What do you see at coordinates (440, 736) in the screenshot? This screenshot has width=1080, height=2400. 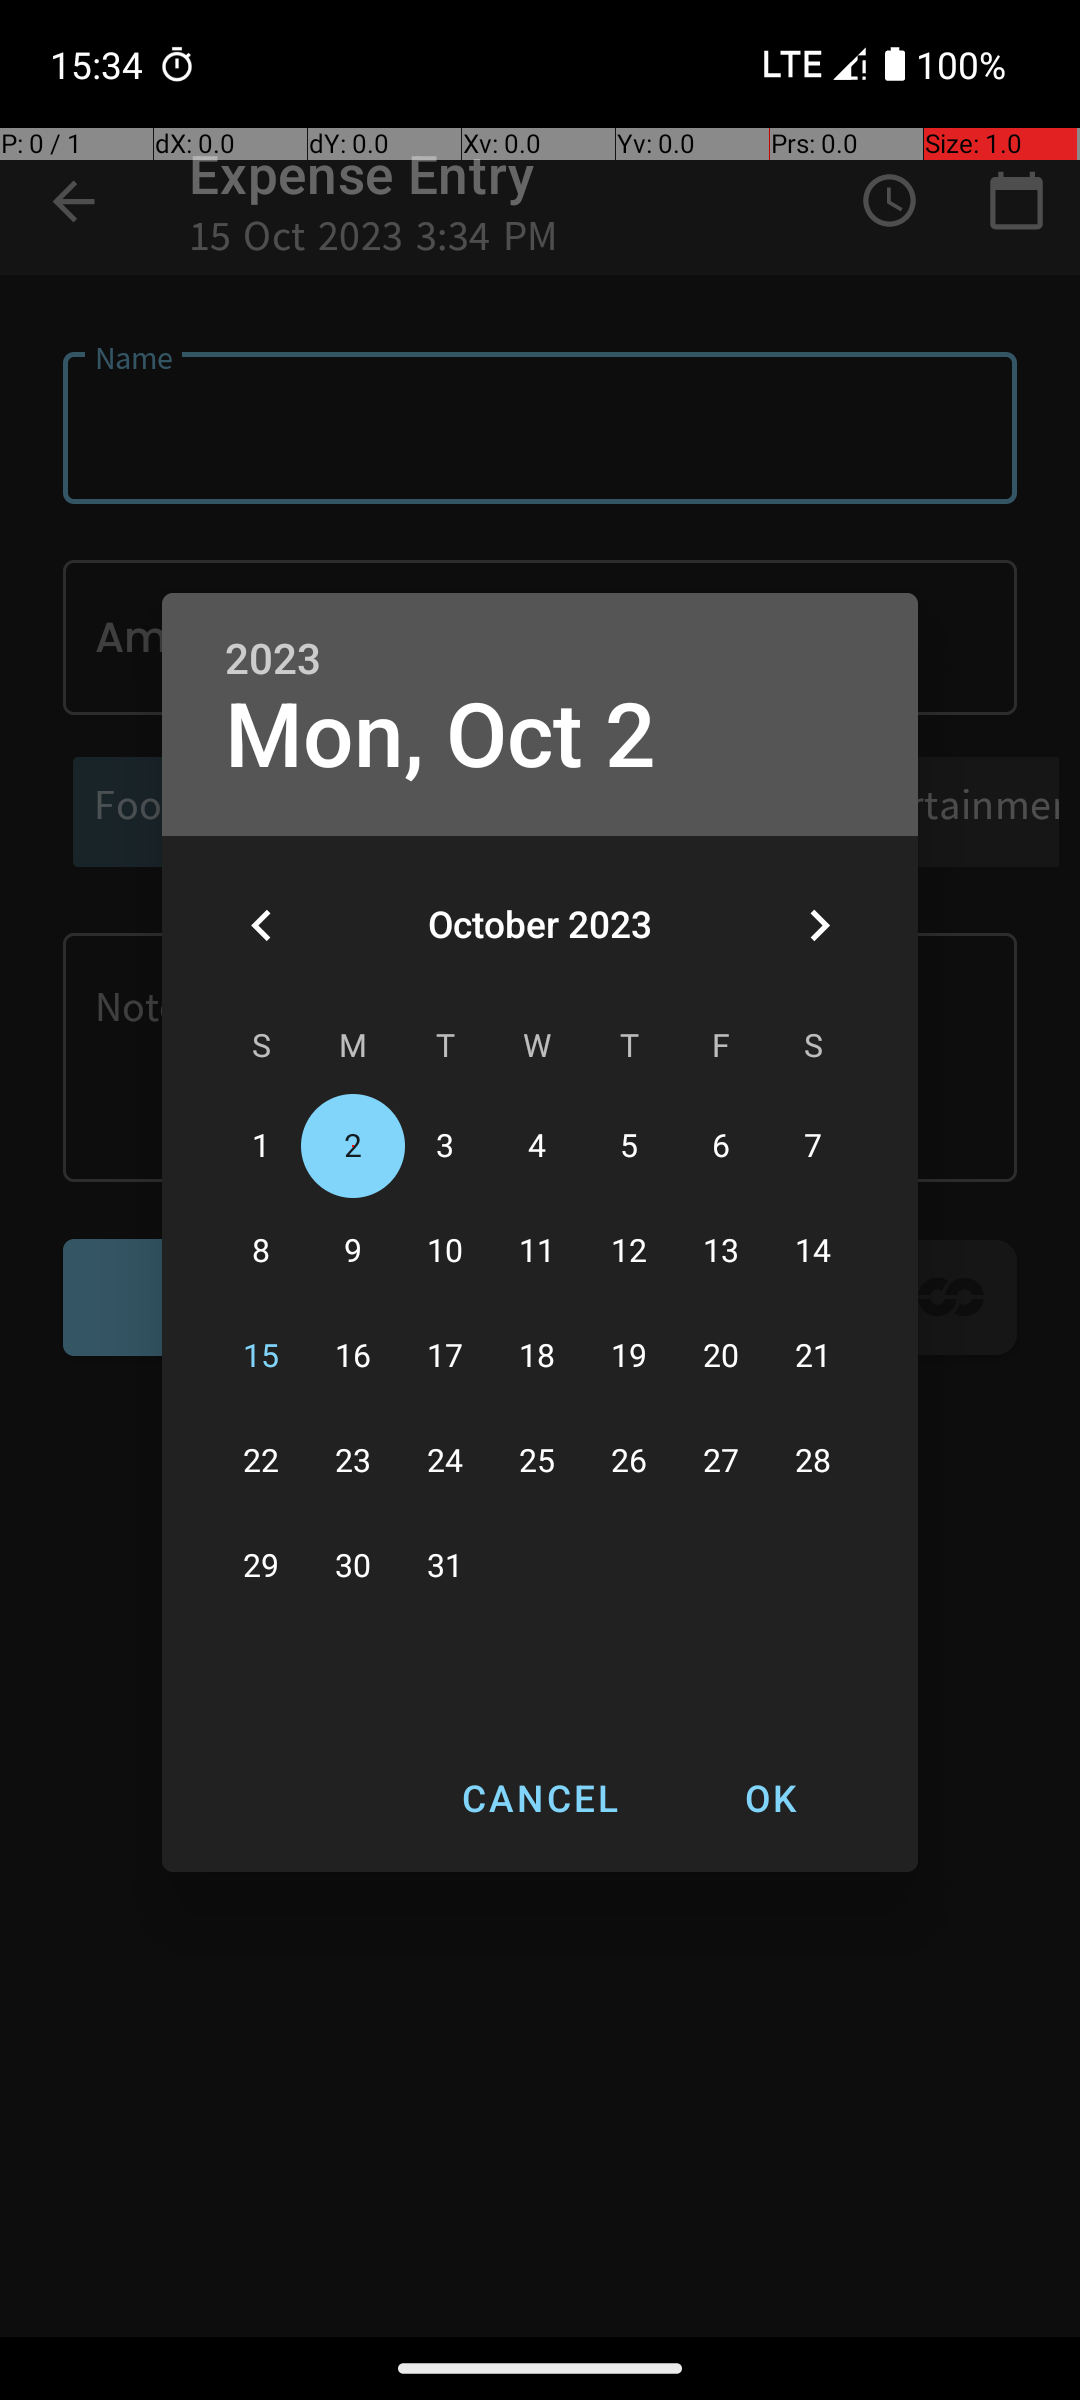 I see `Mon, Oct 2` at bounding box center [440, 736].